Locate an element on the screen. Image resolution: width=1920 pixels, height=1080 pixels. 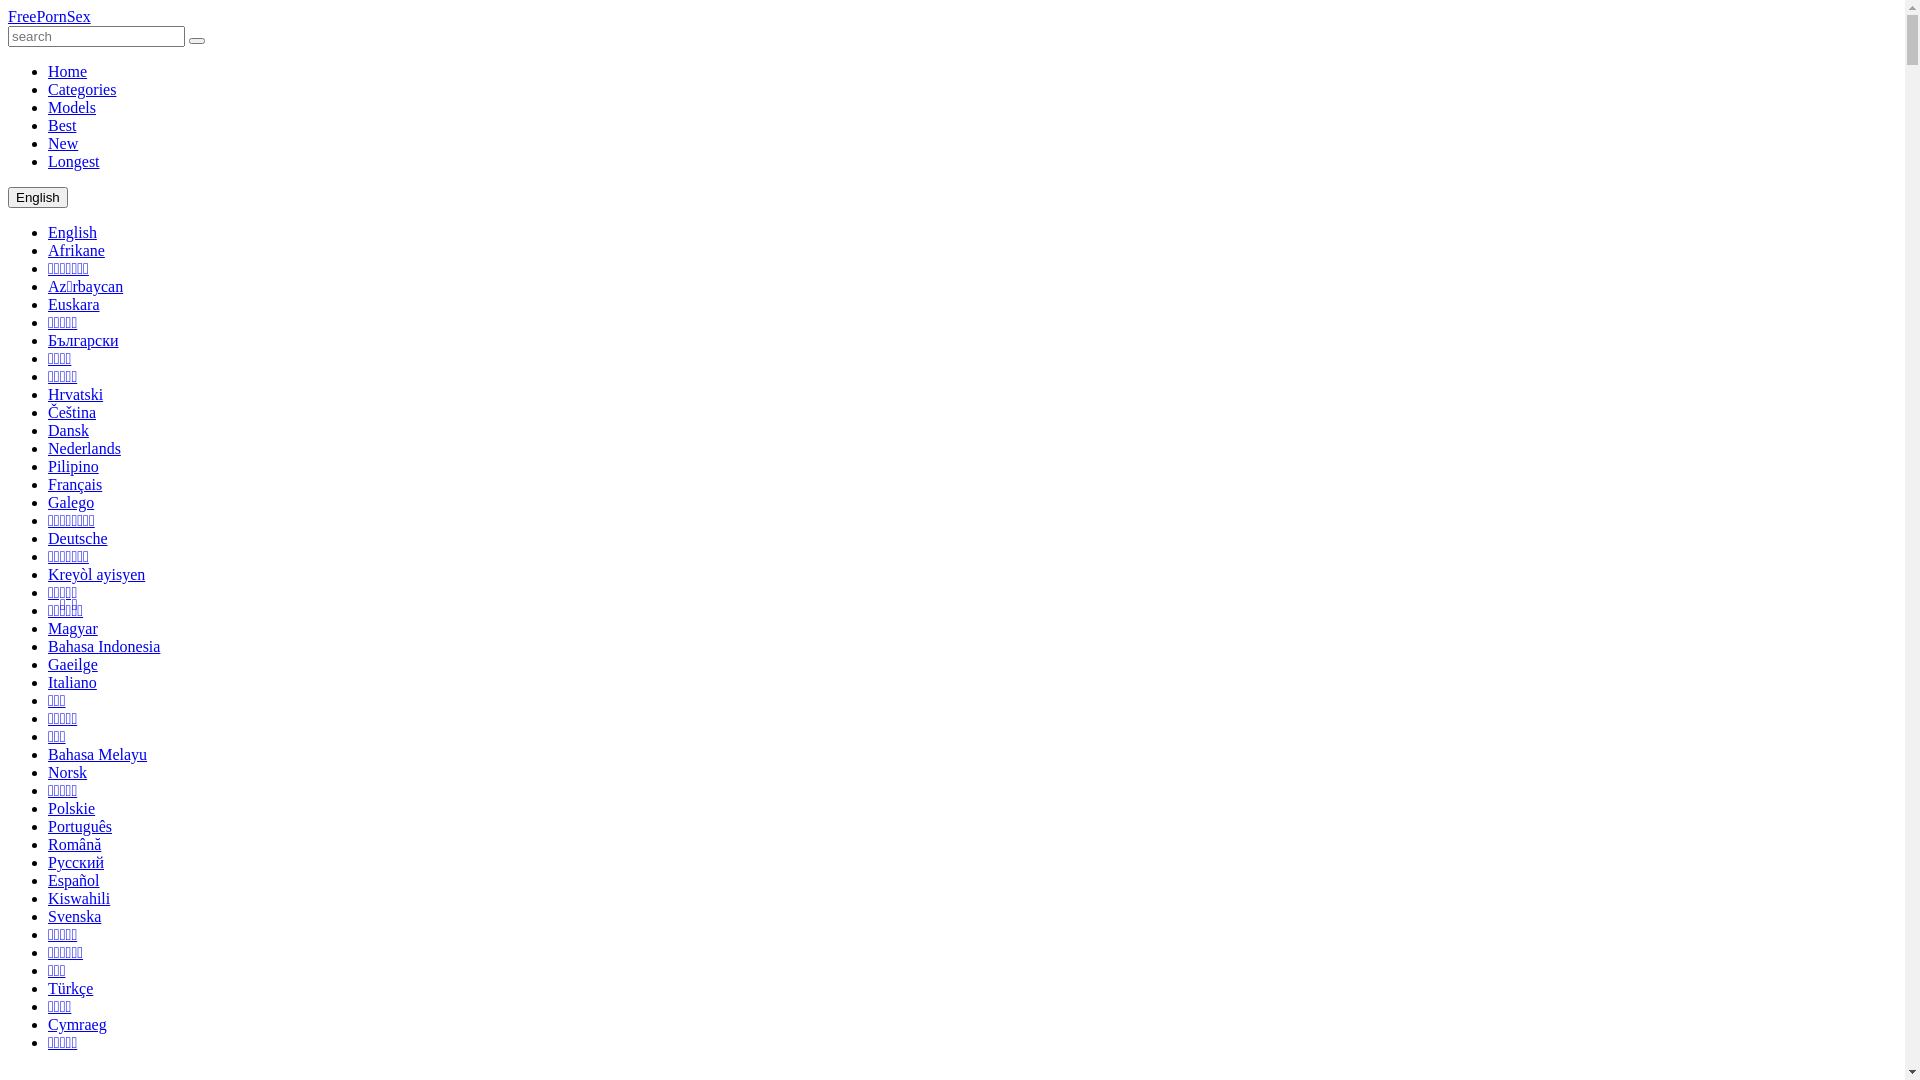
Italiano is located at coordinates (72, 682).